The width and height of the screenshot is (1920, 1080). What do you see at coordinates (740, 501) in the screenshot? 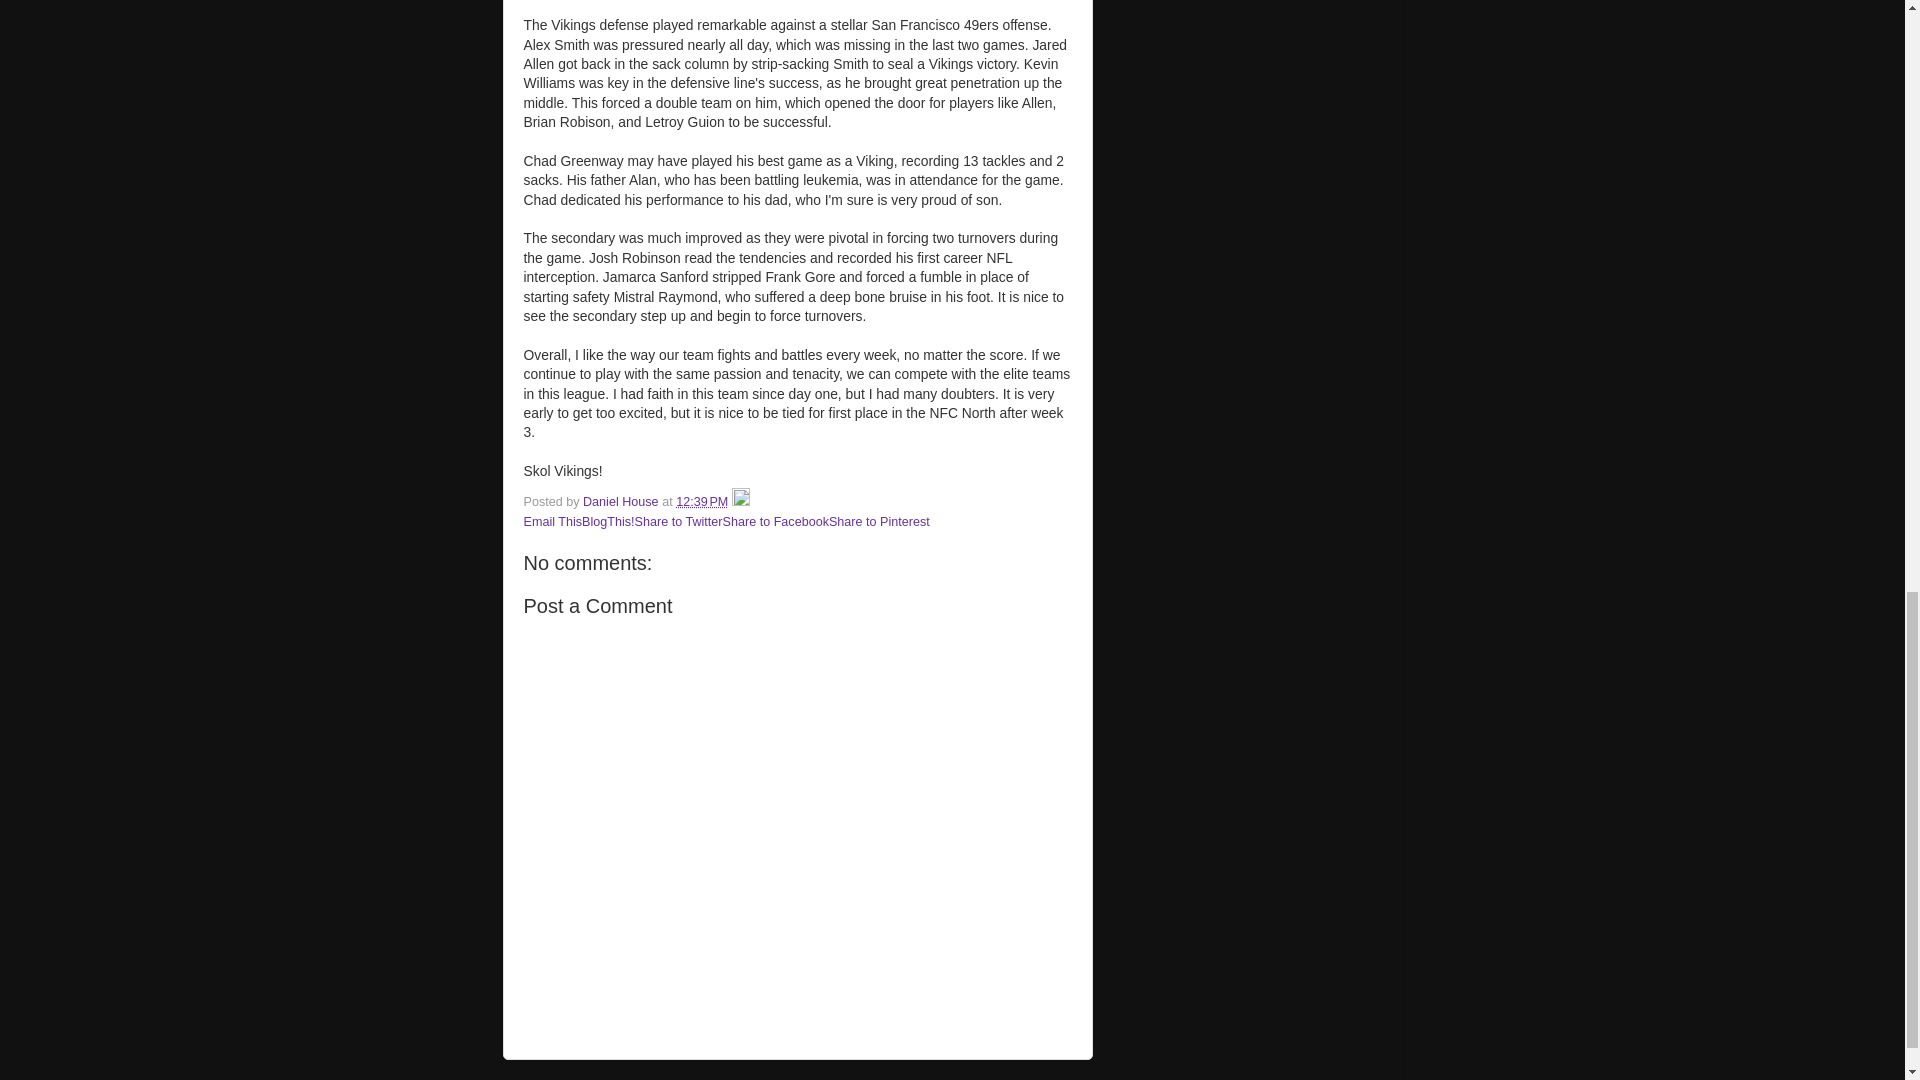
I see `Edit Post` at bounding box center [740, 501].